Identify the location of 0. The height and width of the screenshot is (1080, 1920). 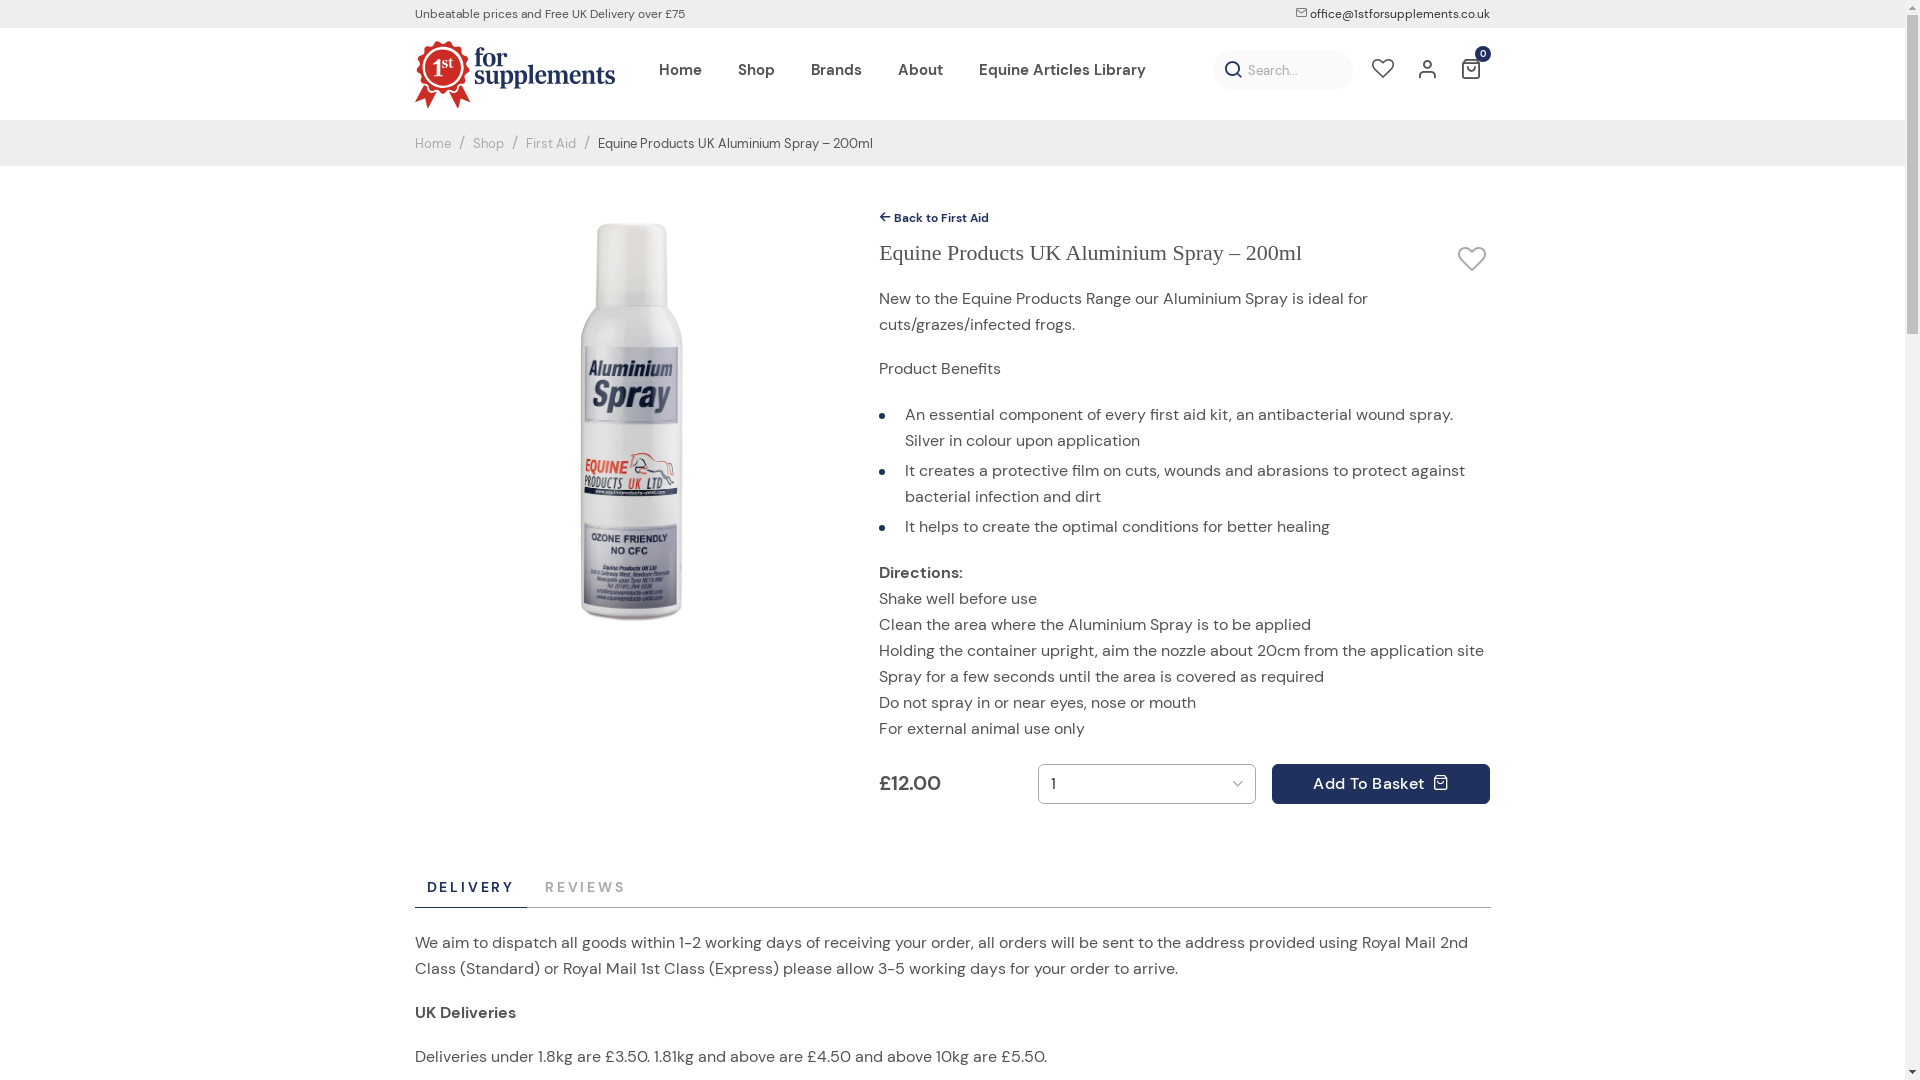
(1470, 71).